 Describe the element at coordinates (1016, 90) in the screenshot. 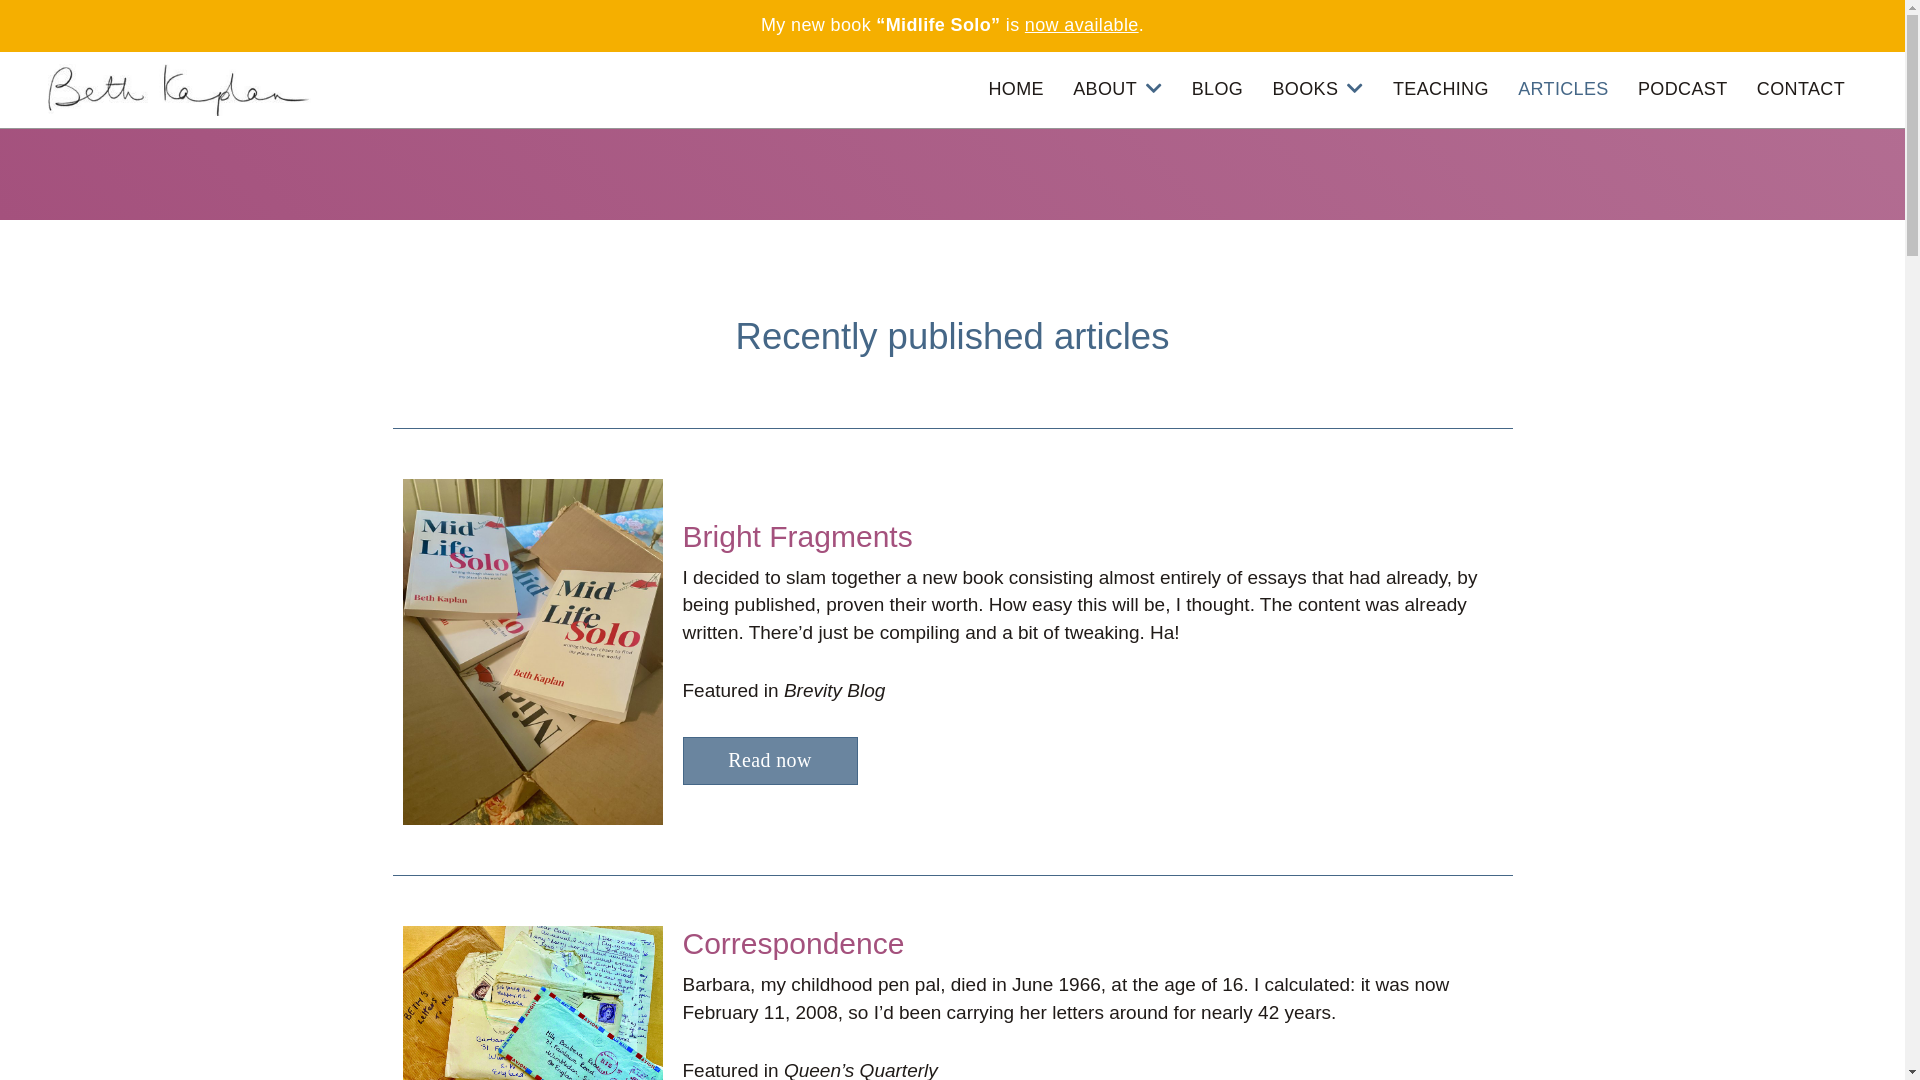

I see `HOME` at that location.